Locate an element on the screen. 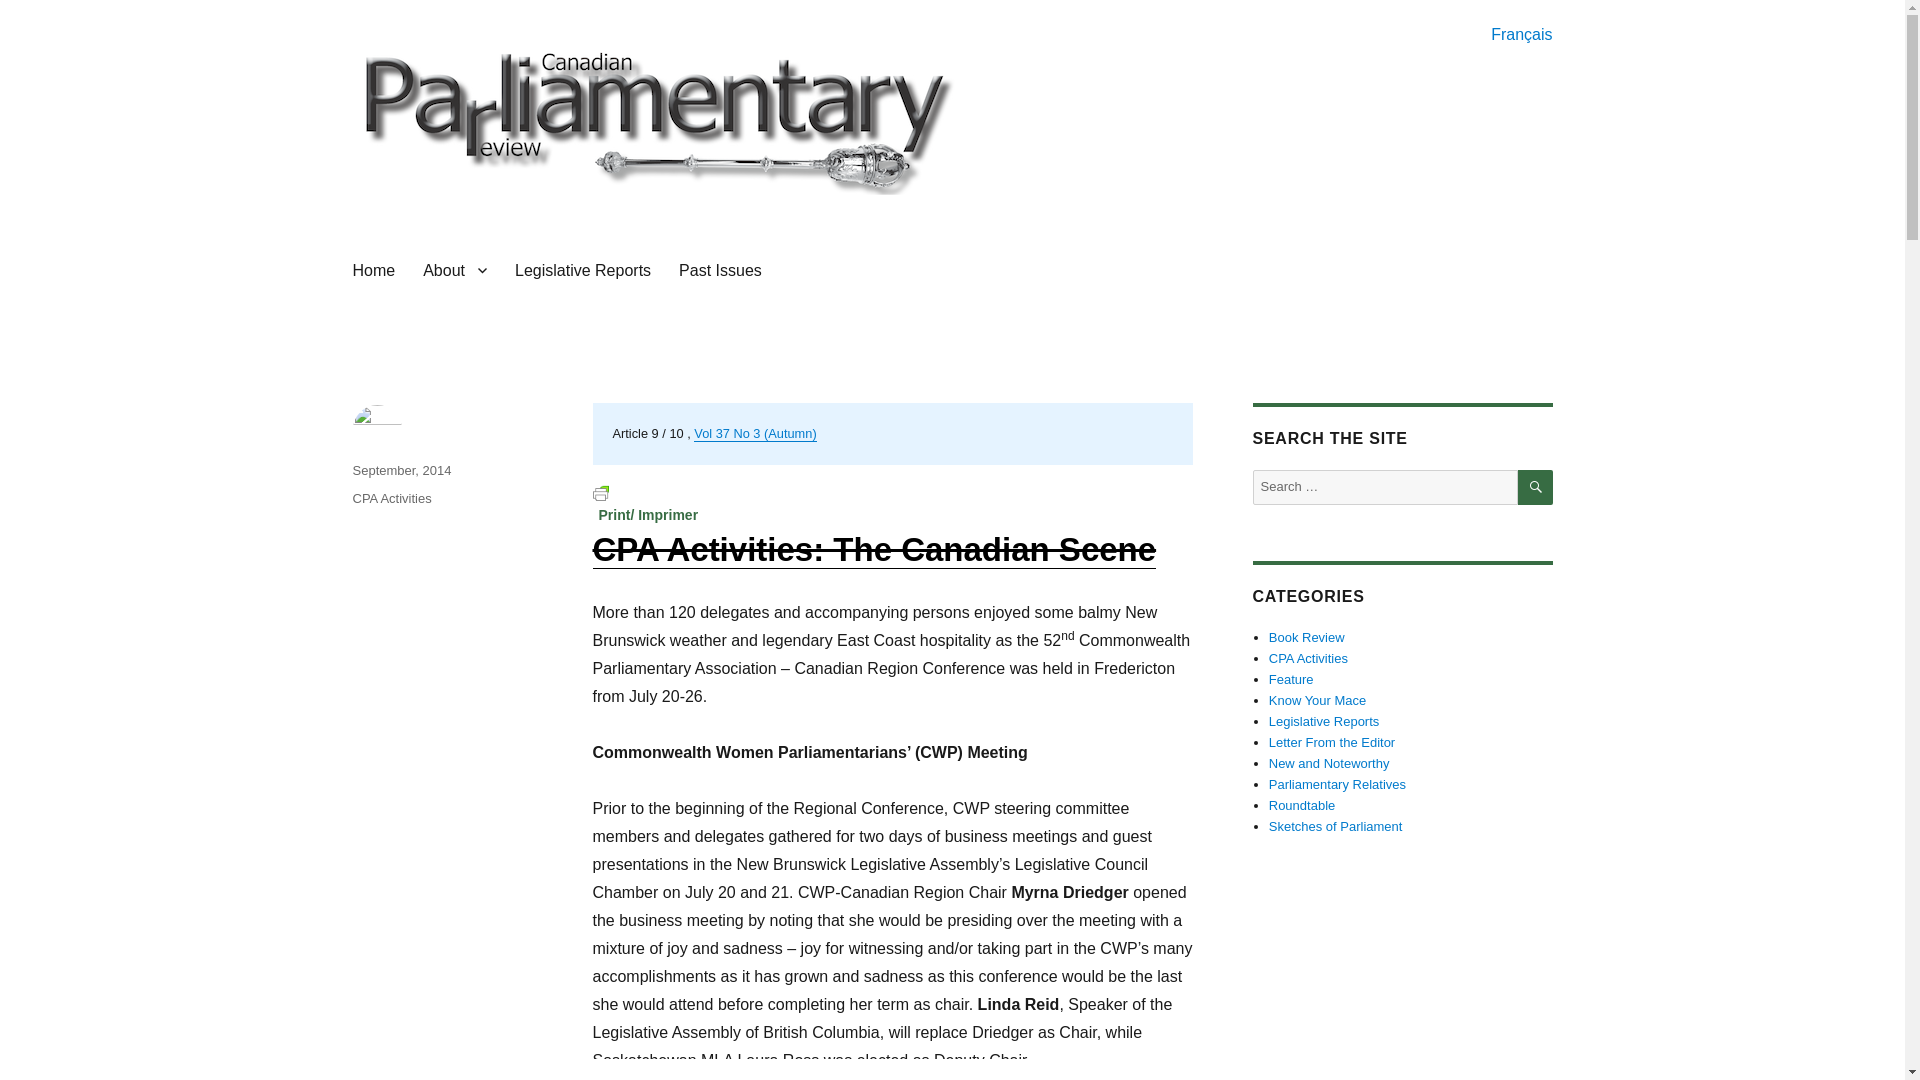 This screenshot has width=1920, height=1080. CPA Activities: The Canadian Scene is located at coordinates (873, 550).